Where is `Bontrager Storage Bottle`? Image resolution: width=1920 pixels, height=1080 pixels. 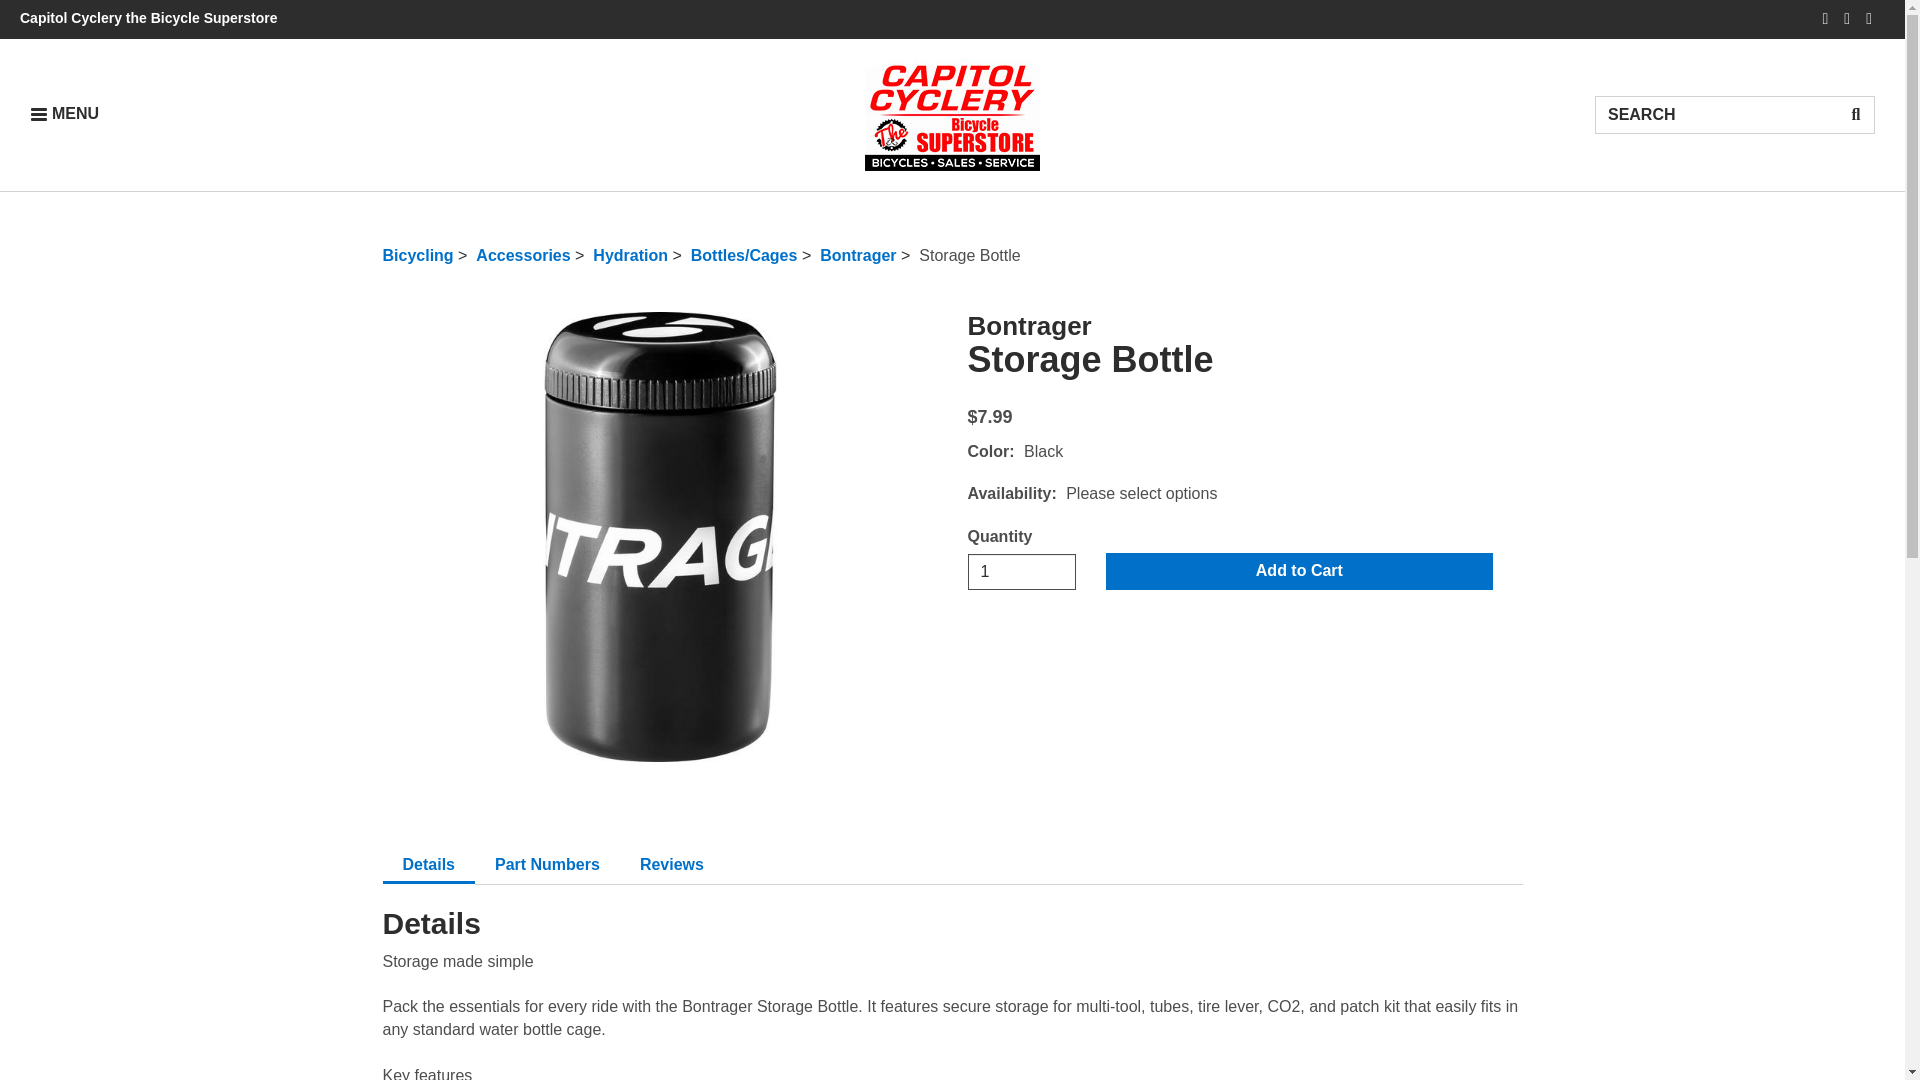 Bontrager Storage Bottle is located at coordinates (1022, 572).